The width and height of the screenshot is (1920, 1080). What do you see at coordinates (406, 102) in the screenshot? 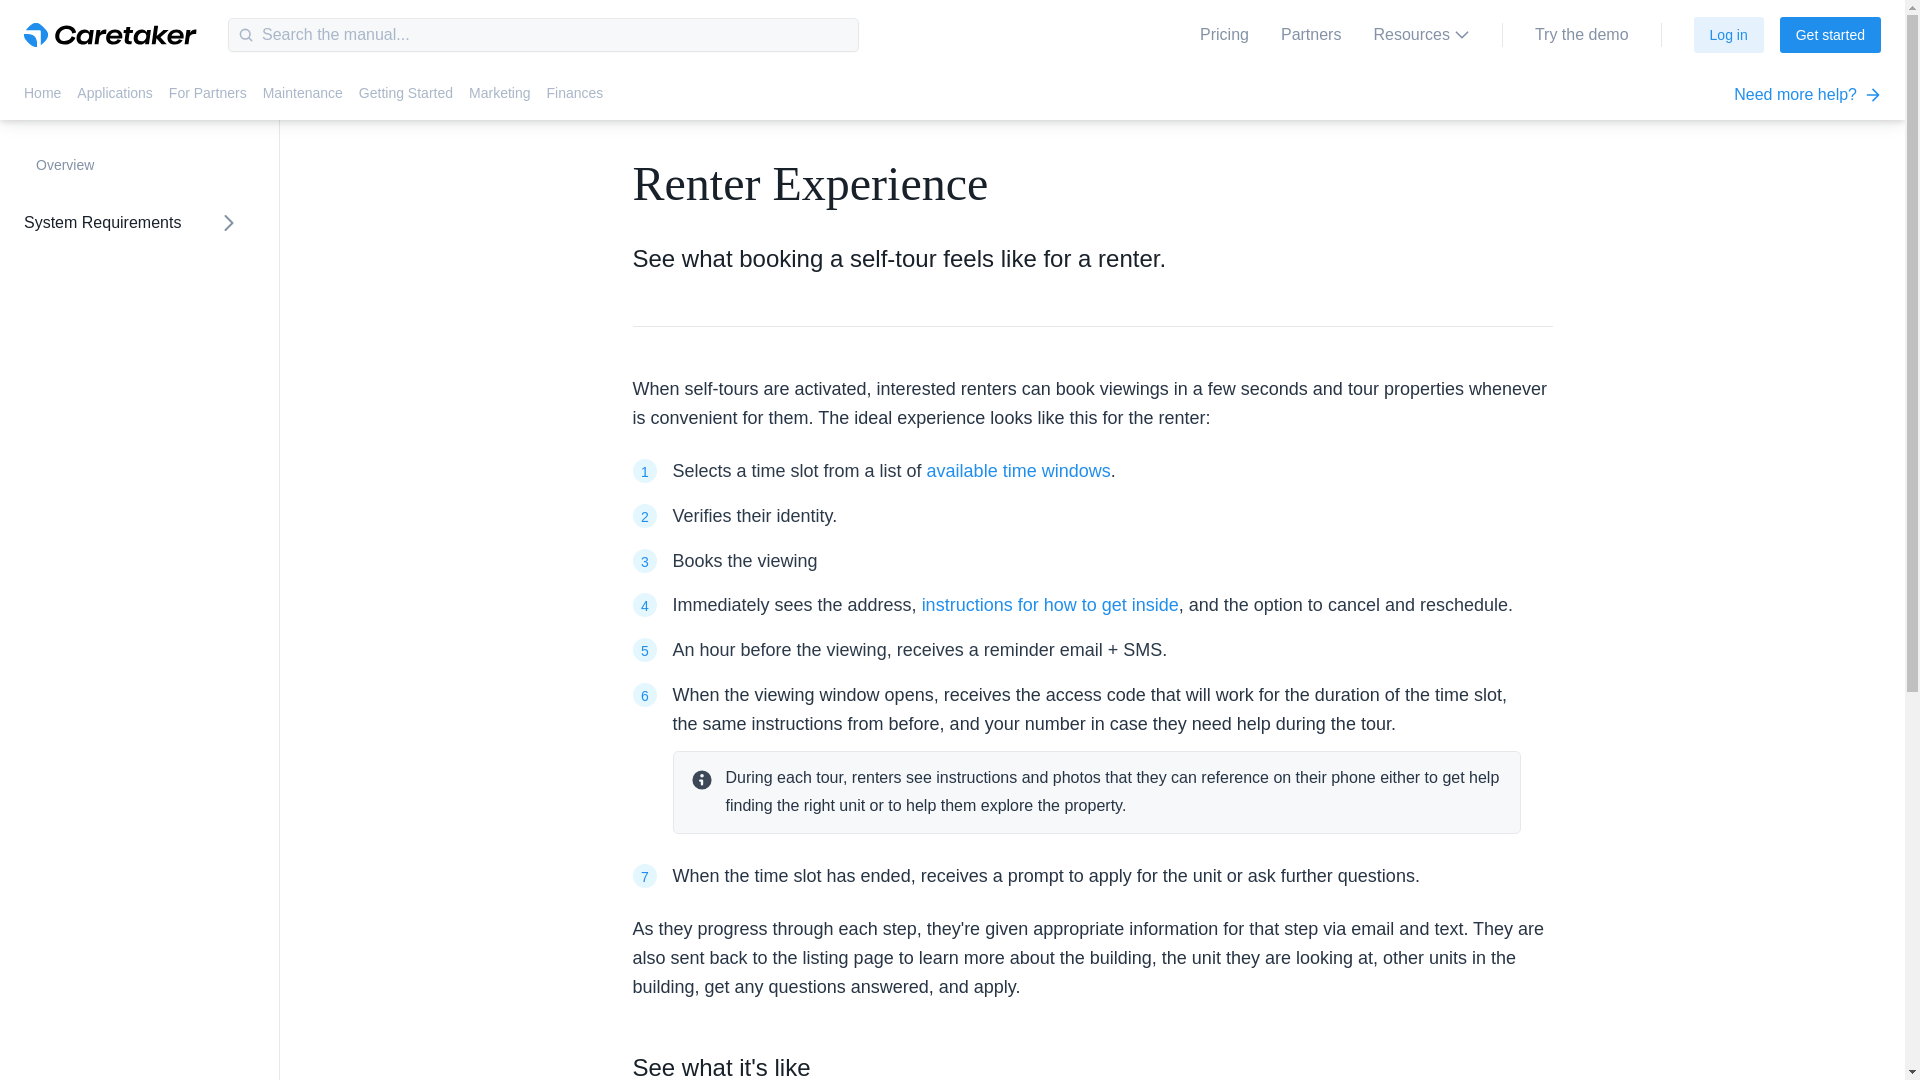
I see `Getting Started` at bounding box center [406, 102].